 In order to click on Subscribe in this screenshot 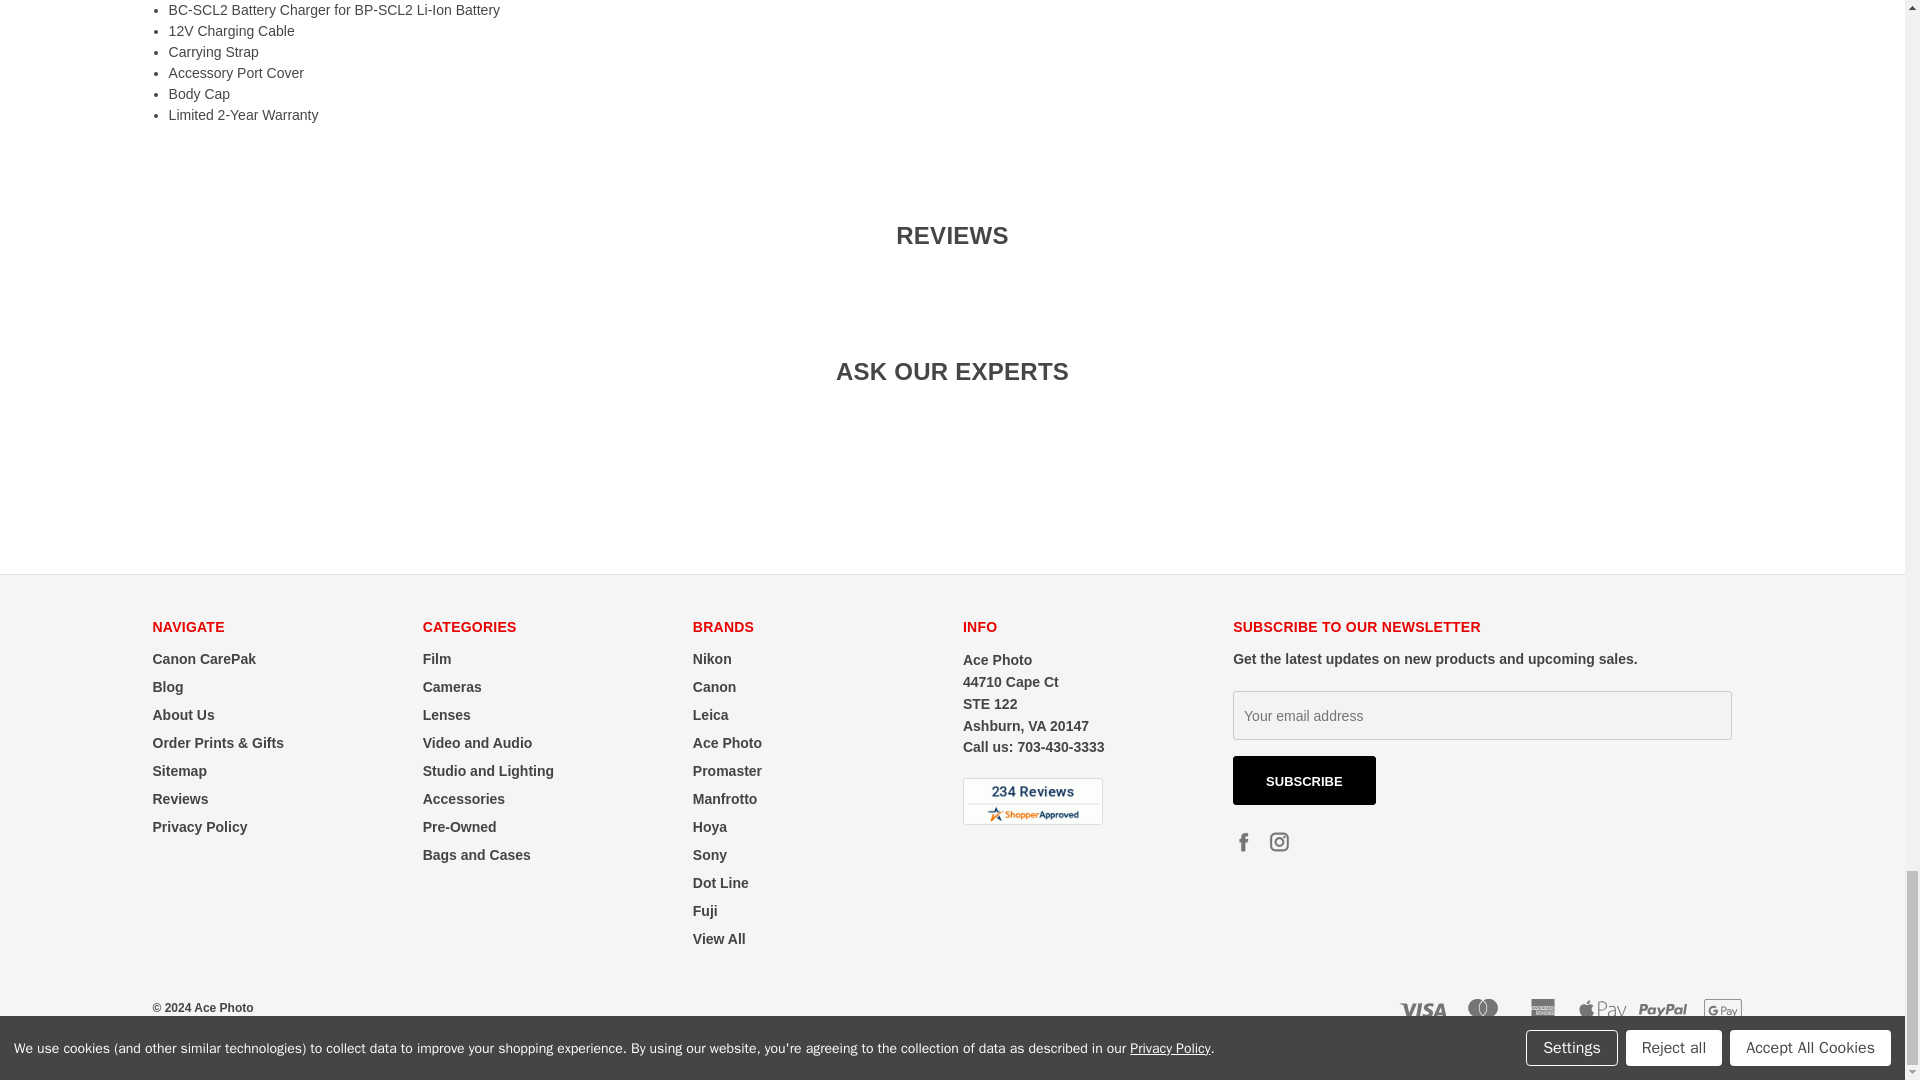, I will do `click(1304, 780)`.